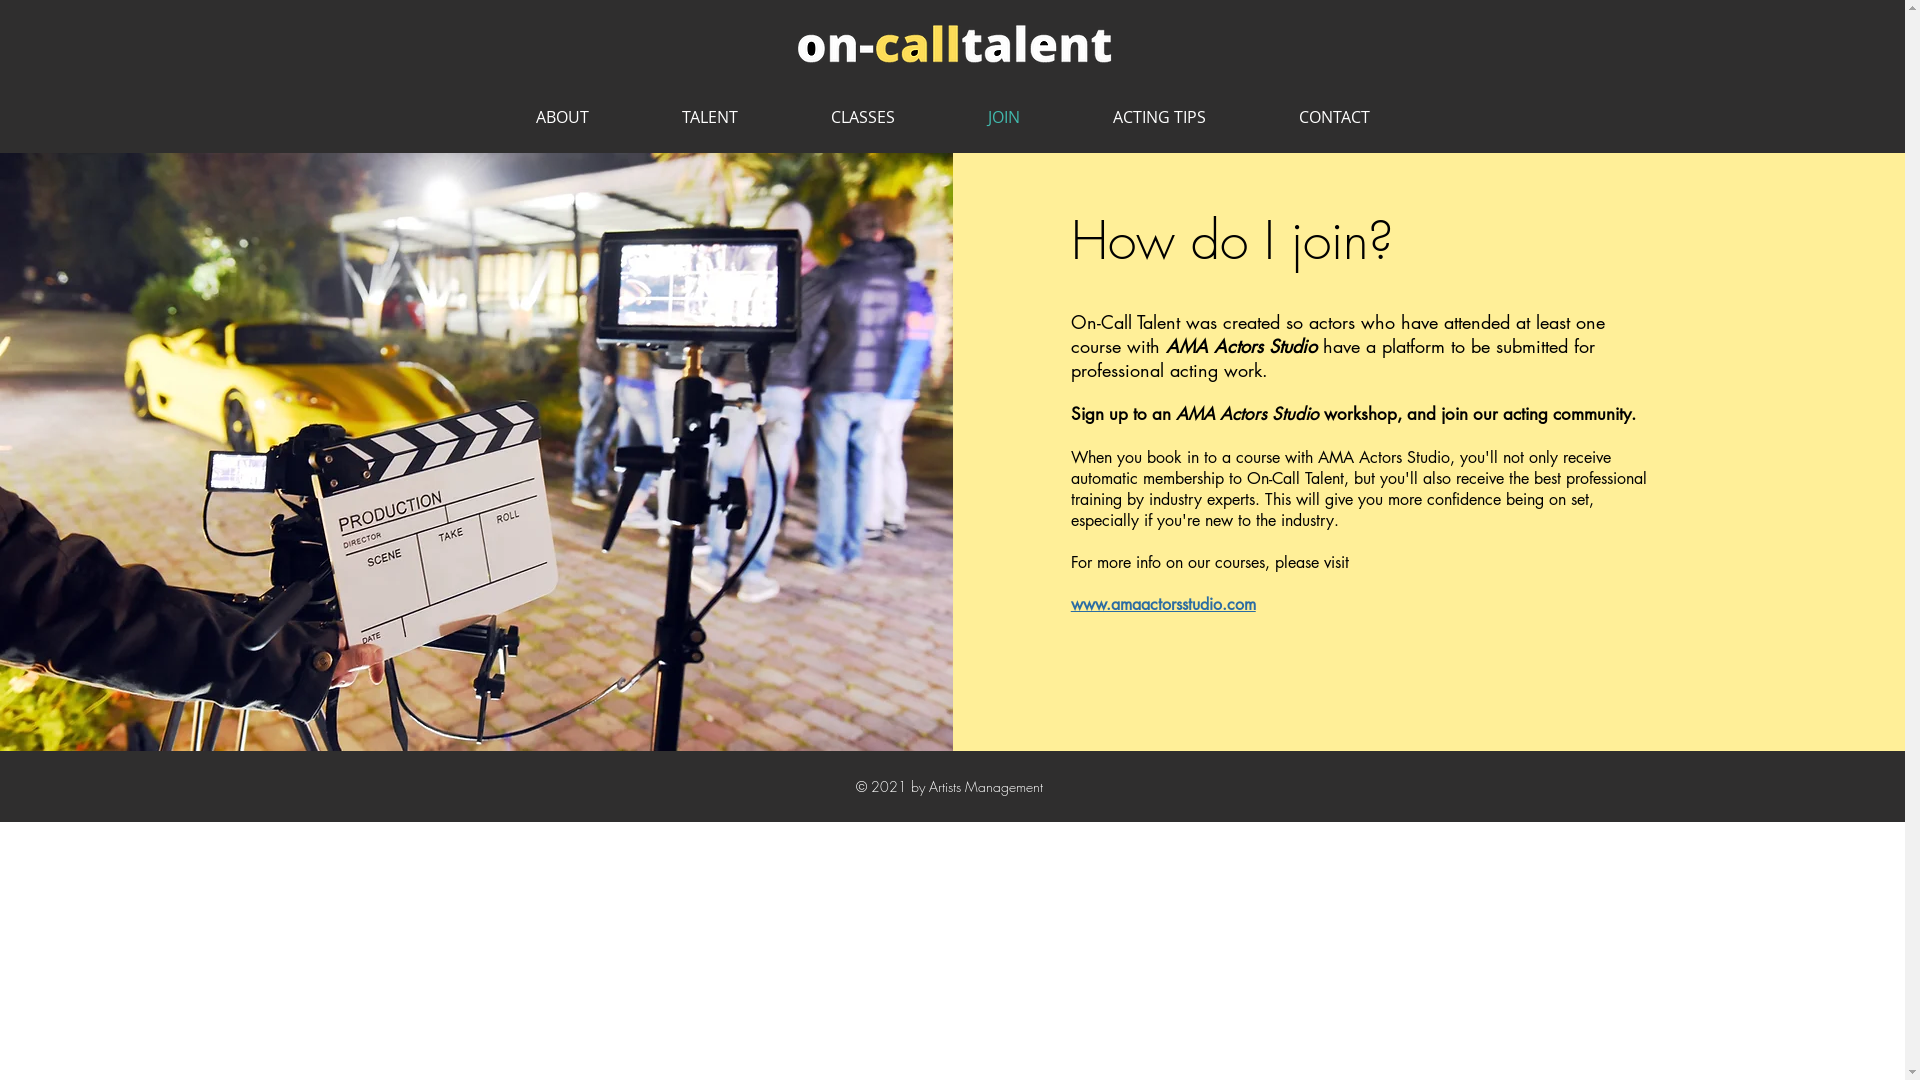 Image resolution: width=1920 pixels, height=1080 pixels. Describe the element at coordinates (562, 117) in the screenshot. I see `ABOUT` at that location.